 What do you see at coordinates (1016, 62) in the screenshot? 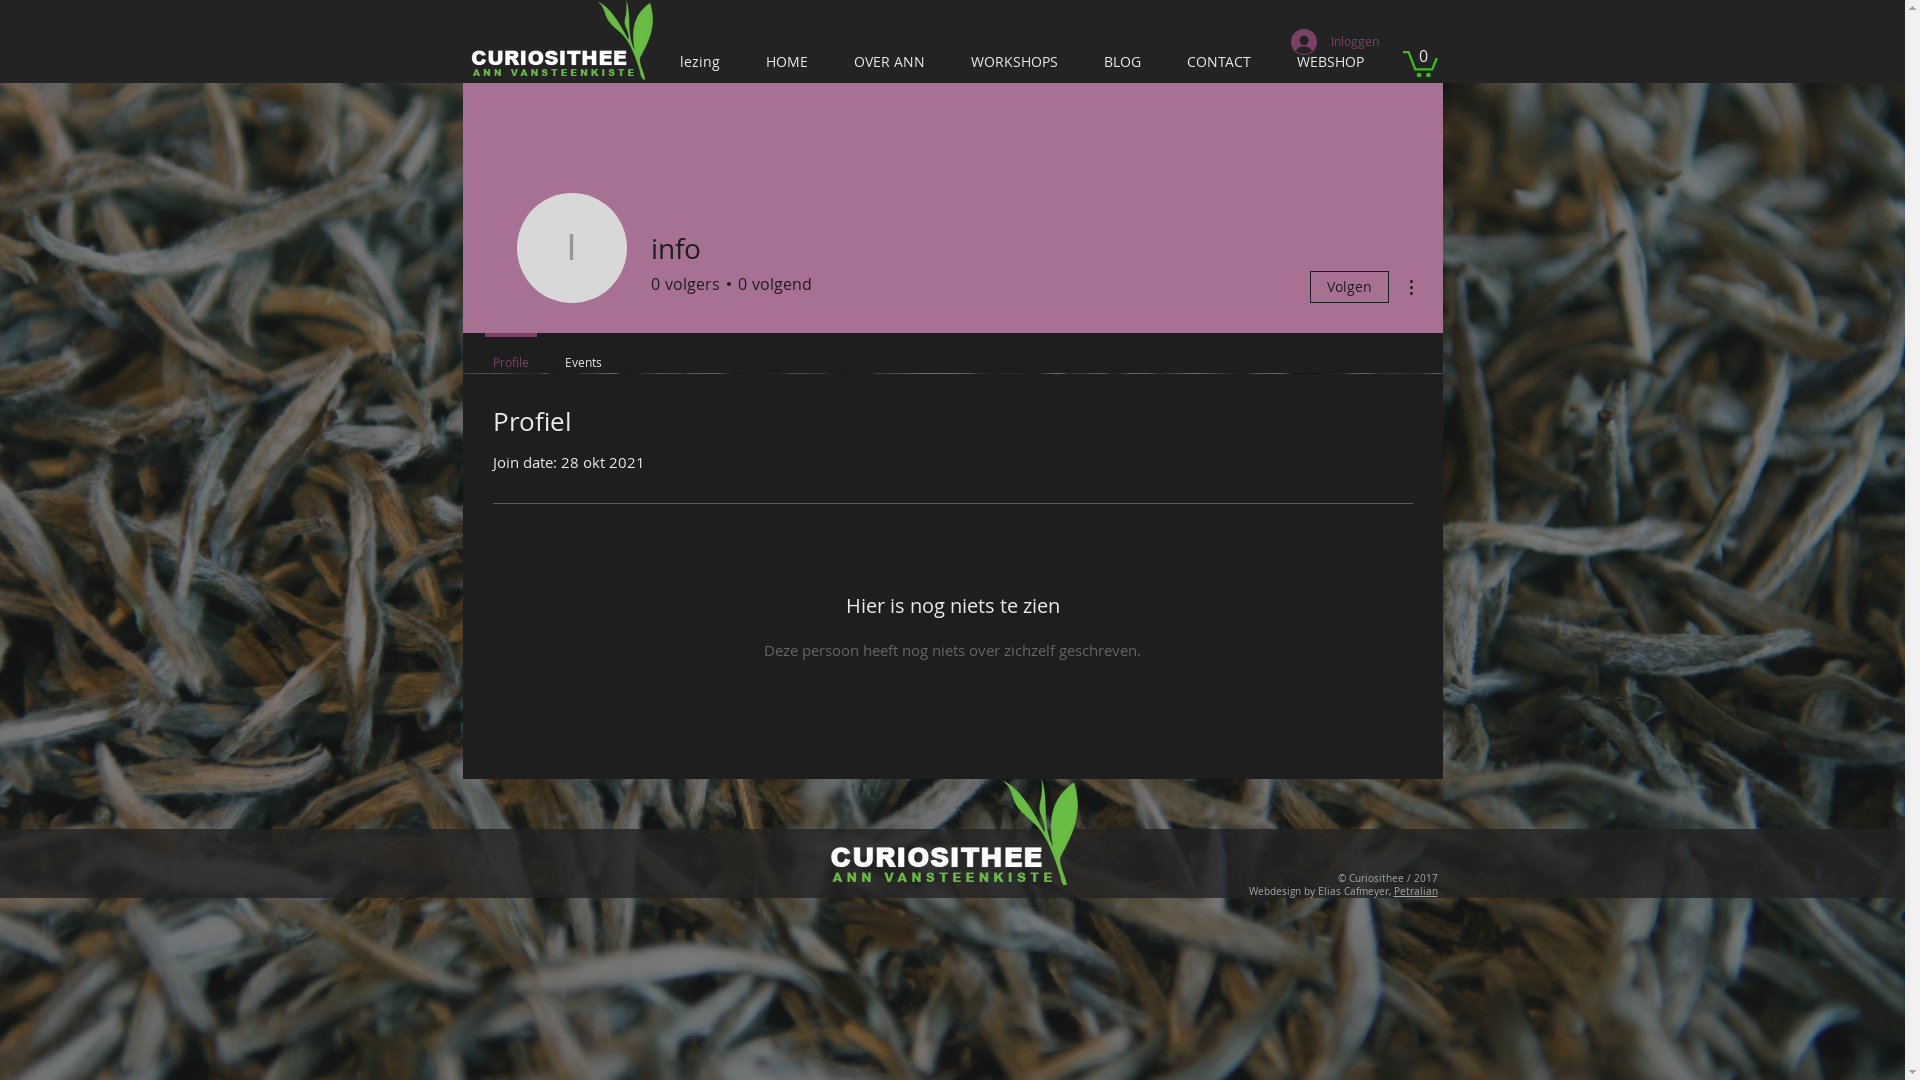
I see `WORKSHOPS` at bounding box center [1016, 62].